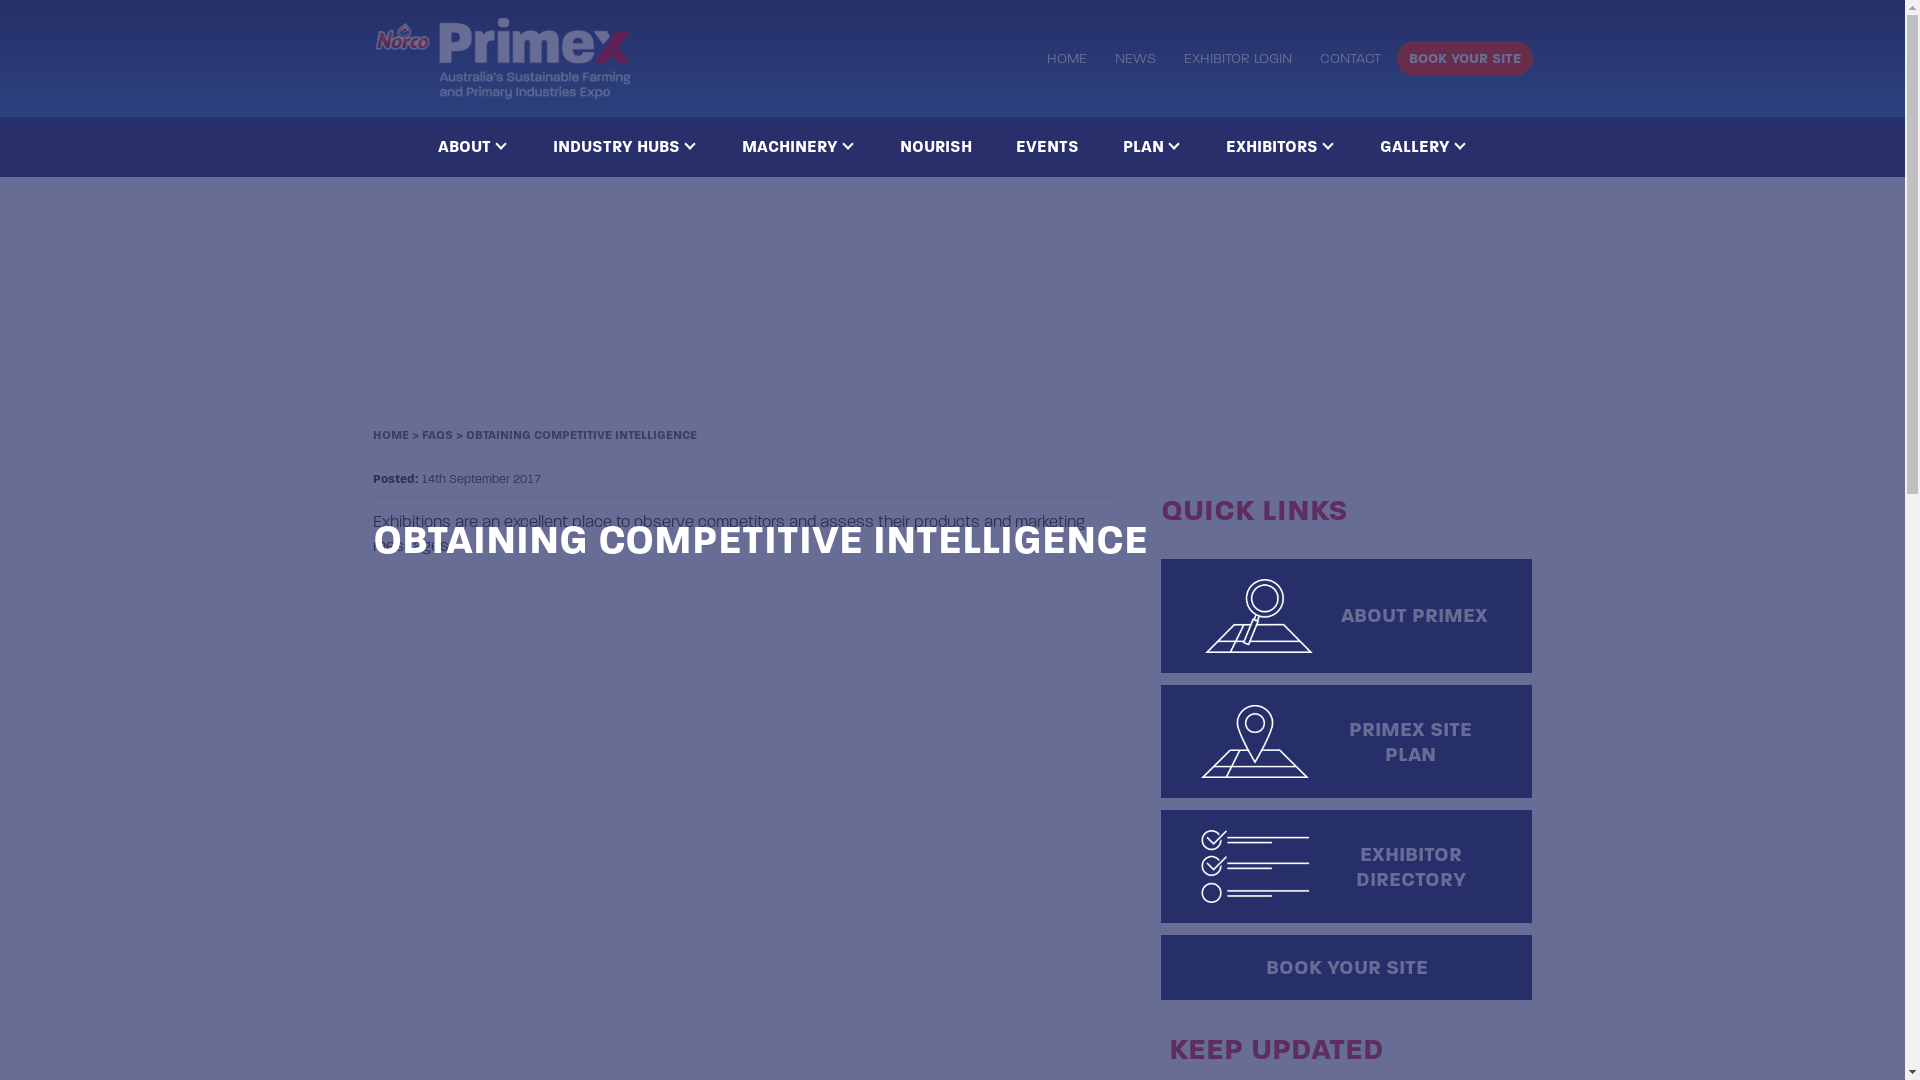 This screenshot has width=1920, height=1080. What do you see at coordinates (1152, 147) in the screenshot?
I see `PLAN` at bounding box center [1152, 147].